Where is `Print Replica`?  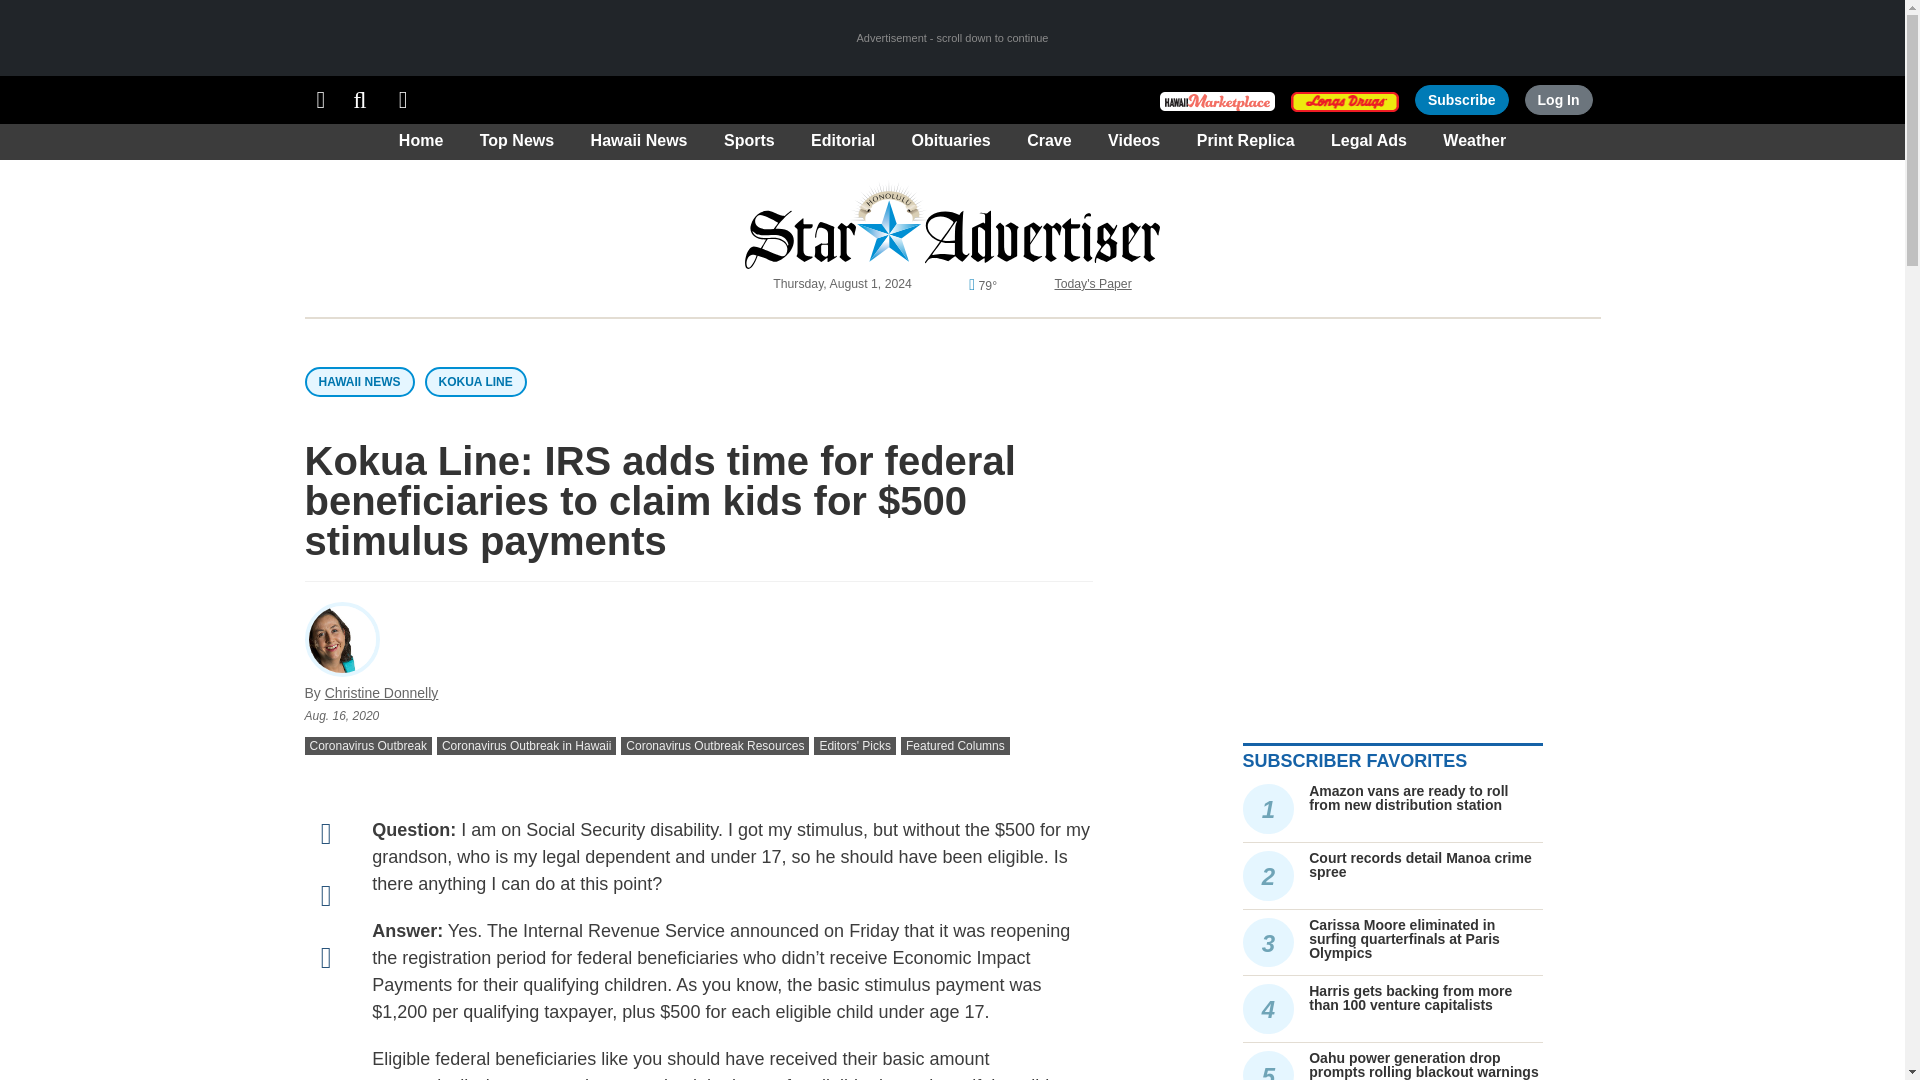
Print Replica is located at coordinates (404, 100).